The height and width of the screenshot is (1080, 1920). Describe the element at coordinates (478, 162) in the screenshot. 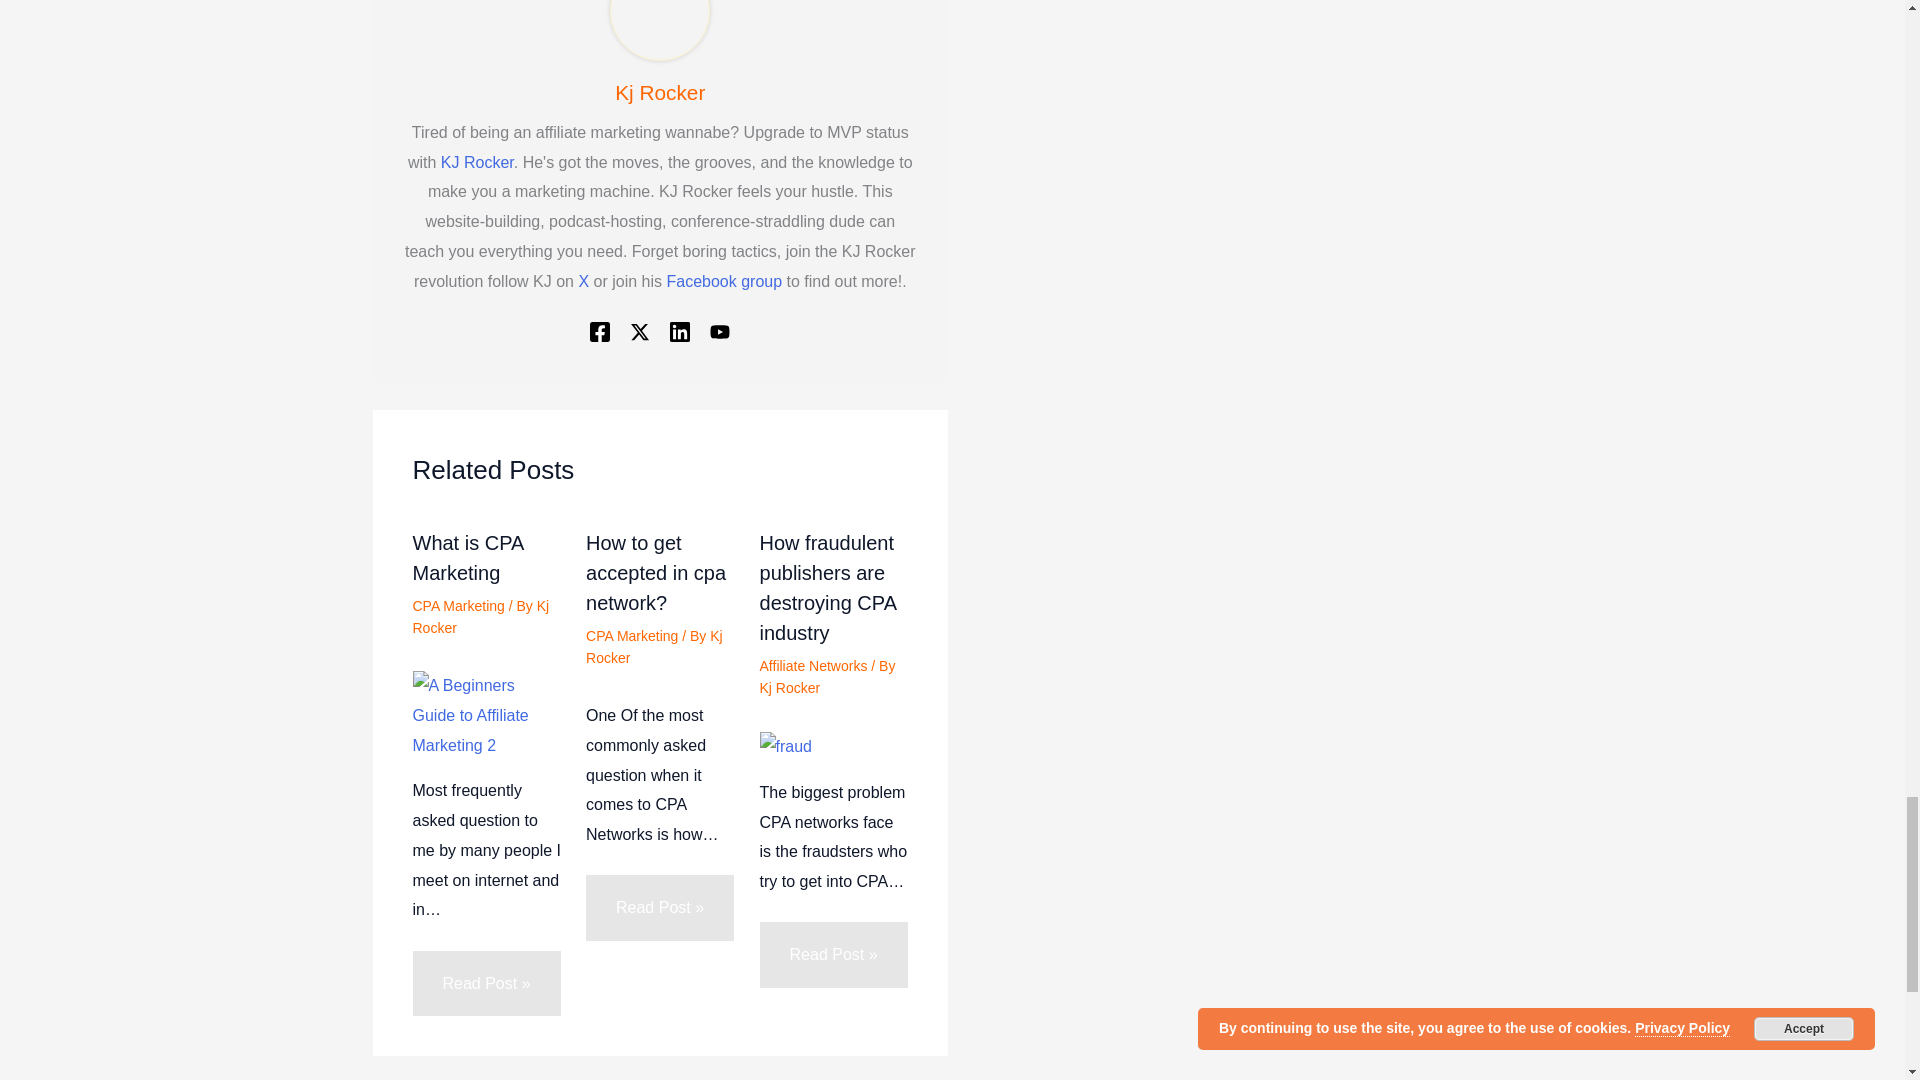

I see `KJ Rocker` at that location.